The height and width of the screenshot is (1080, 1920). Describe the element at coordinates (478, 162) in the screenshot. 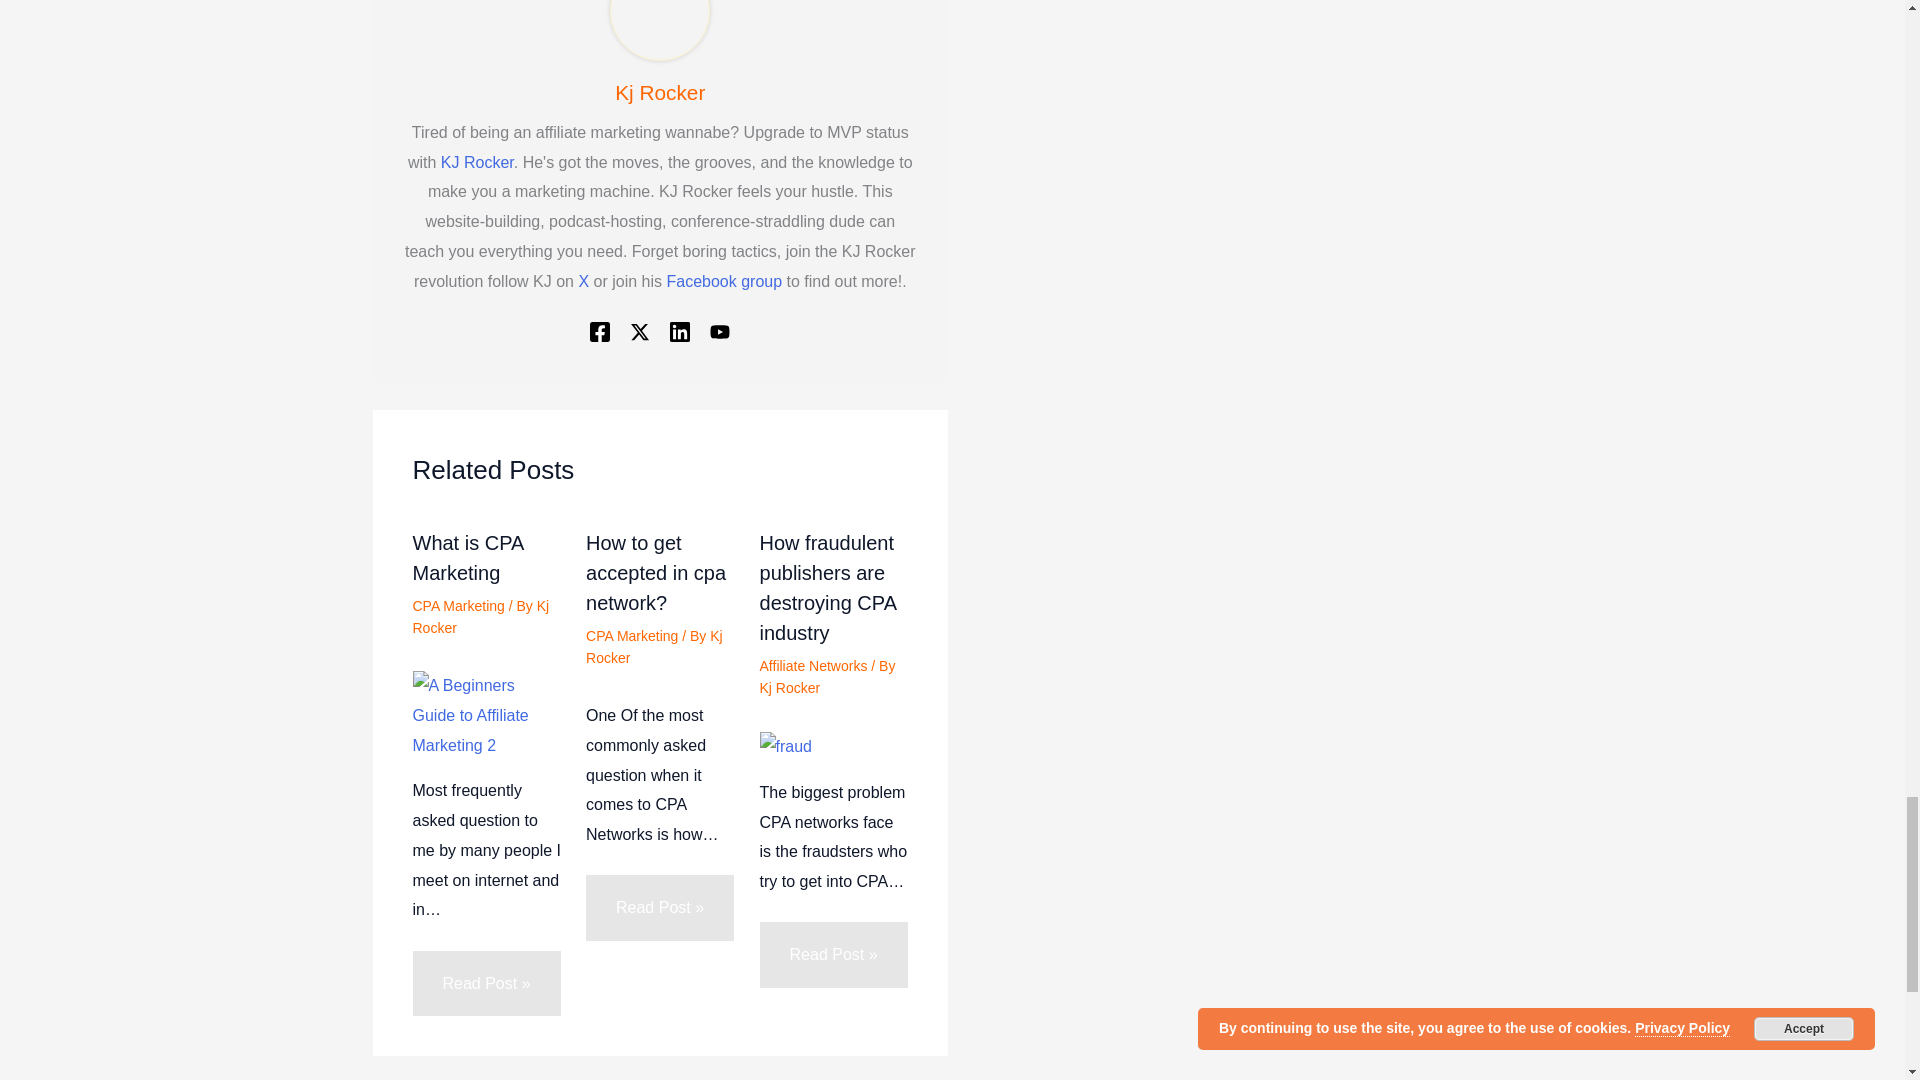

I see `KJ Rocker` at that location.